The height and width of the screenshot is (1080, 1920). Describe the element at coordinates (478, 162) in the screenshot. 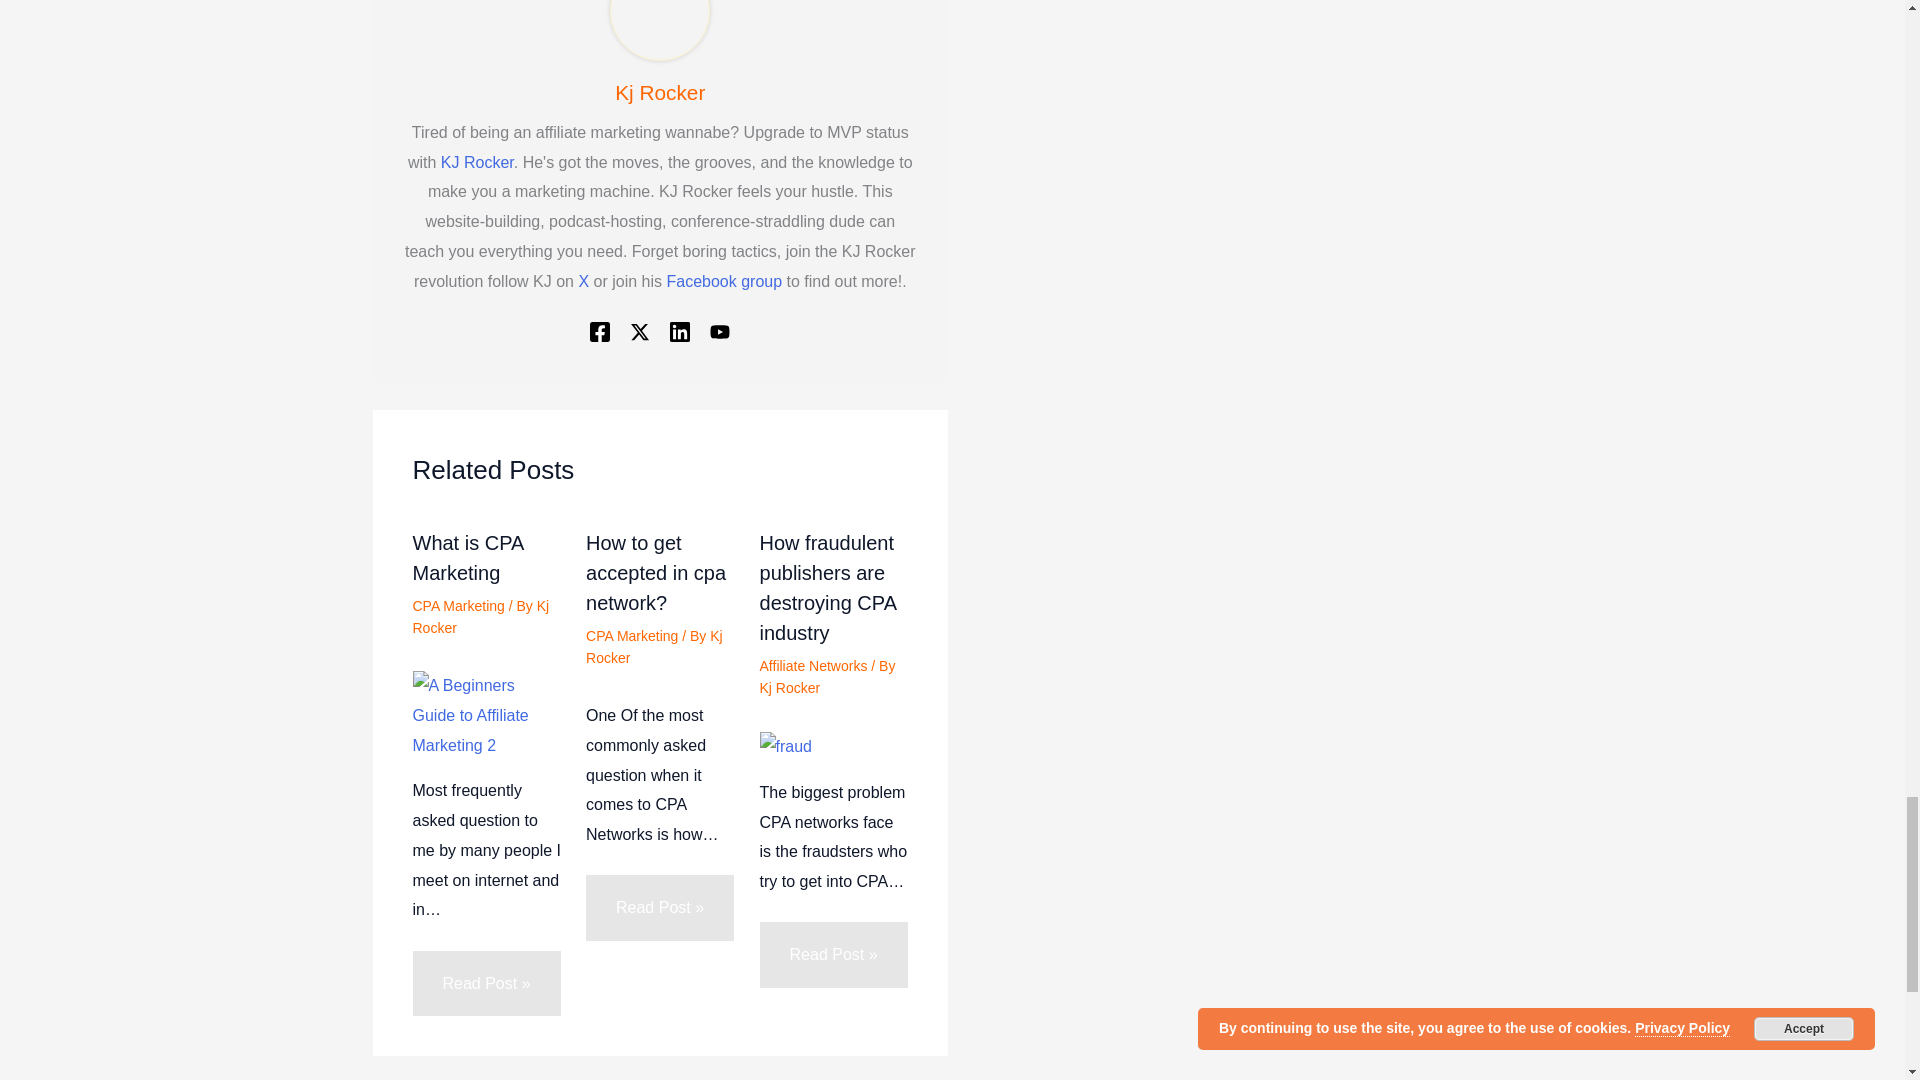

I see `KJ Rocker` at that location.